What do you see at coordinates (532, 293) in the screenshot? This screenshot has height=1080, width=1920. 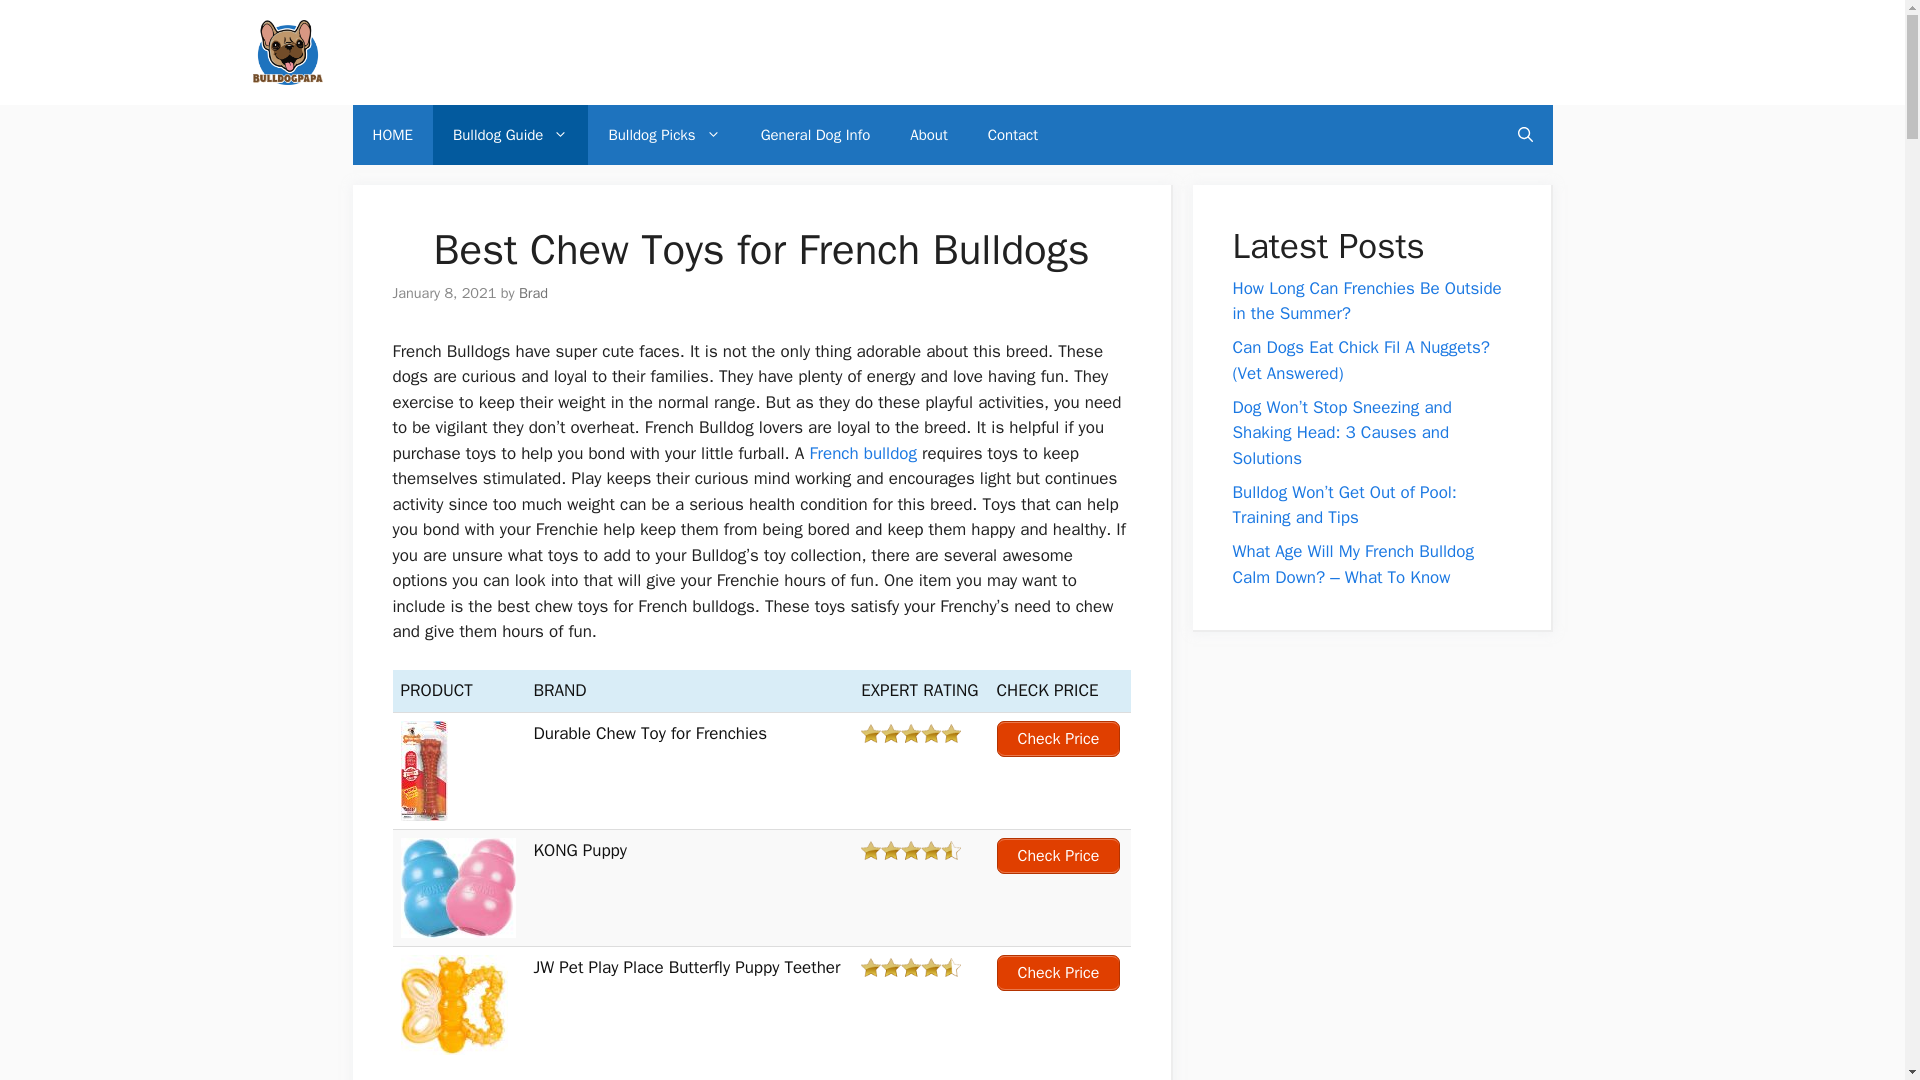 I see `Brad` at bounding box center [532, 293].